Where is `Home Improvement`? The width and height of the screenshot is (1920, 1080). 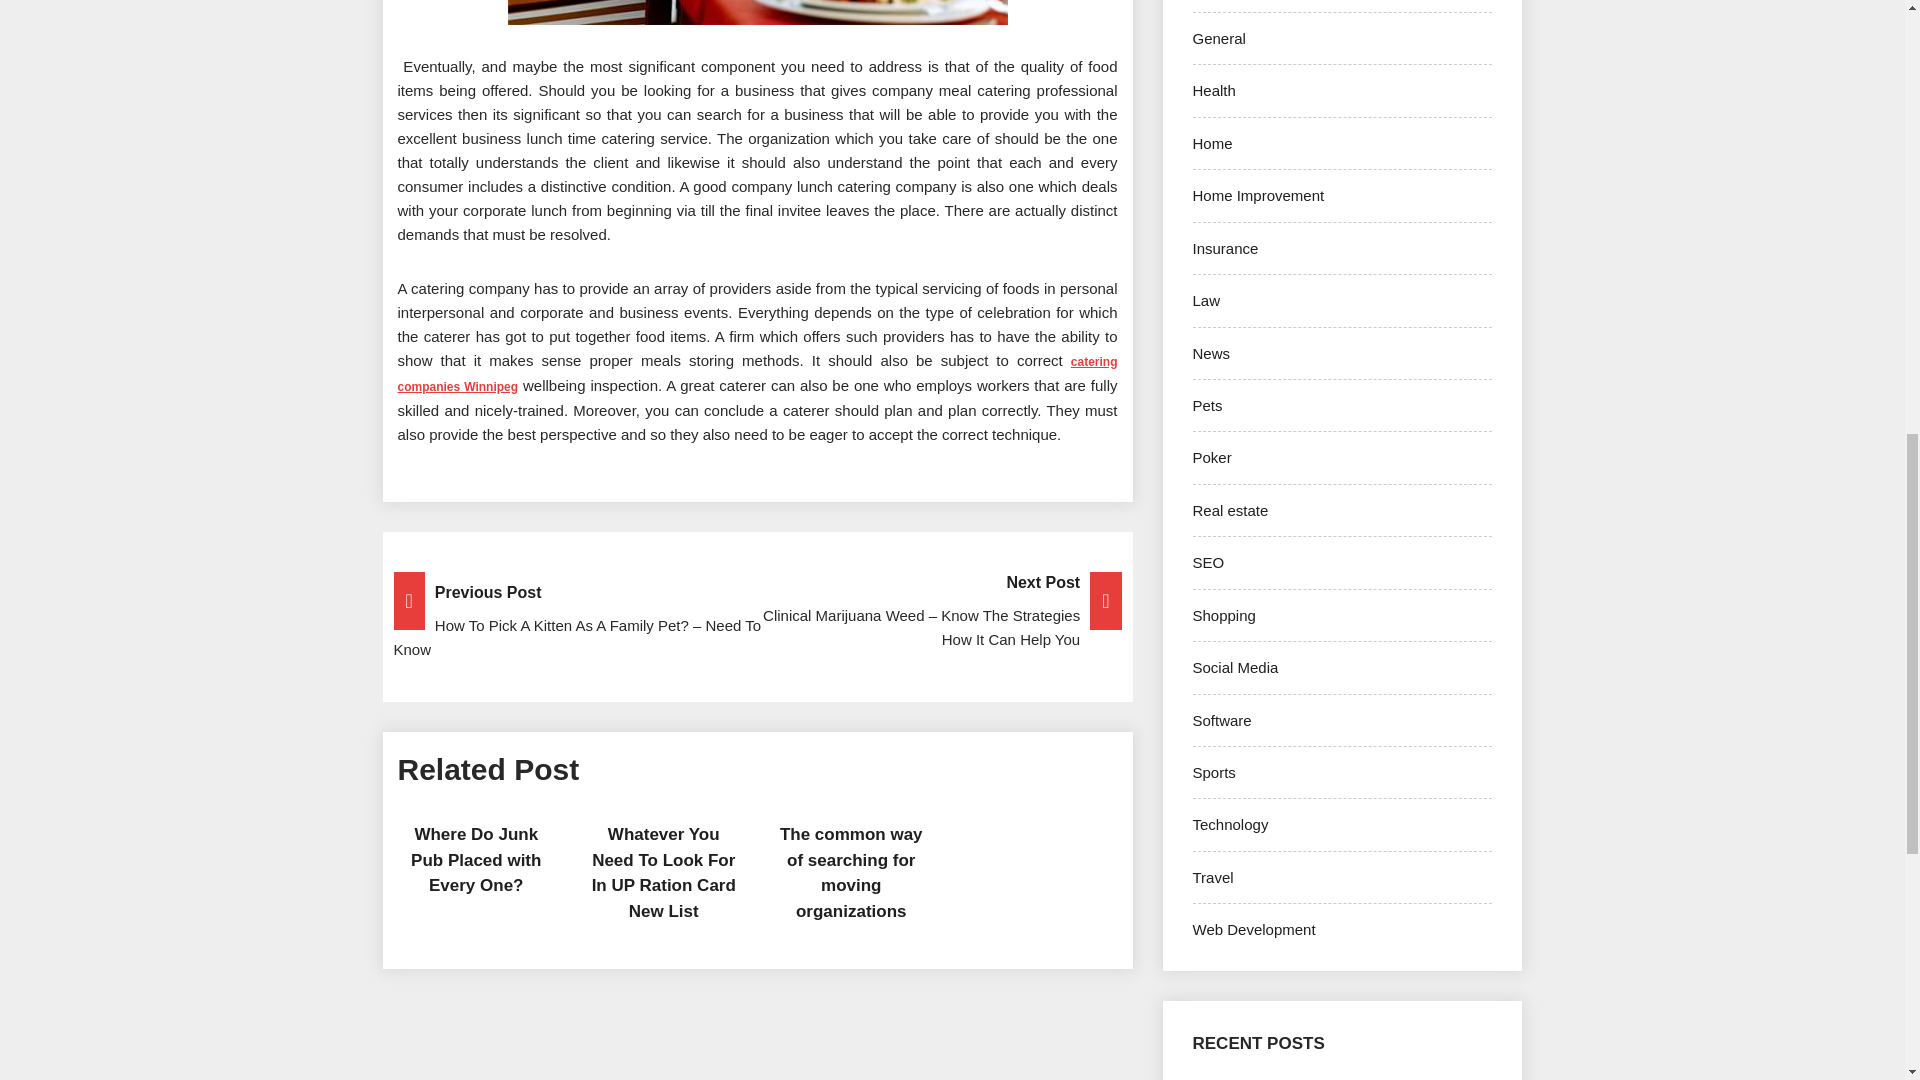
Home Improvement is located at coordinates (1258, 195).